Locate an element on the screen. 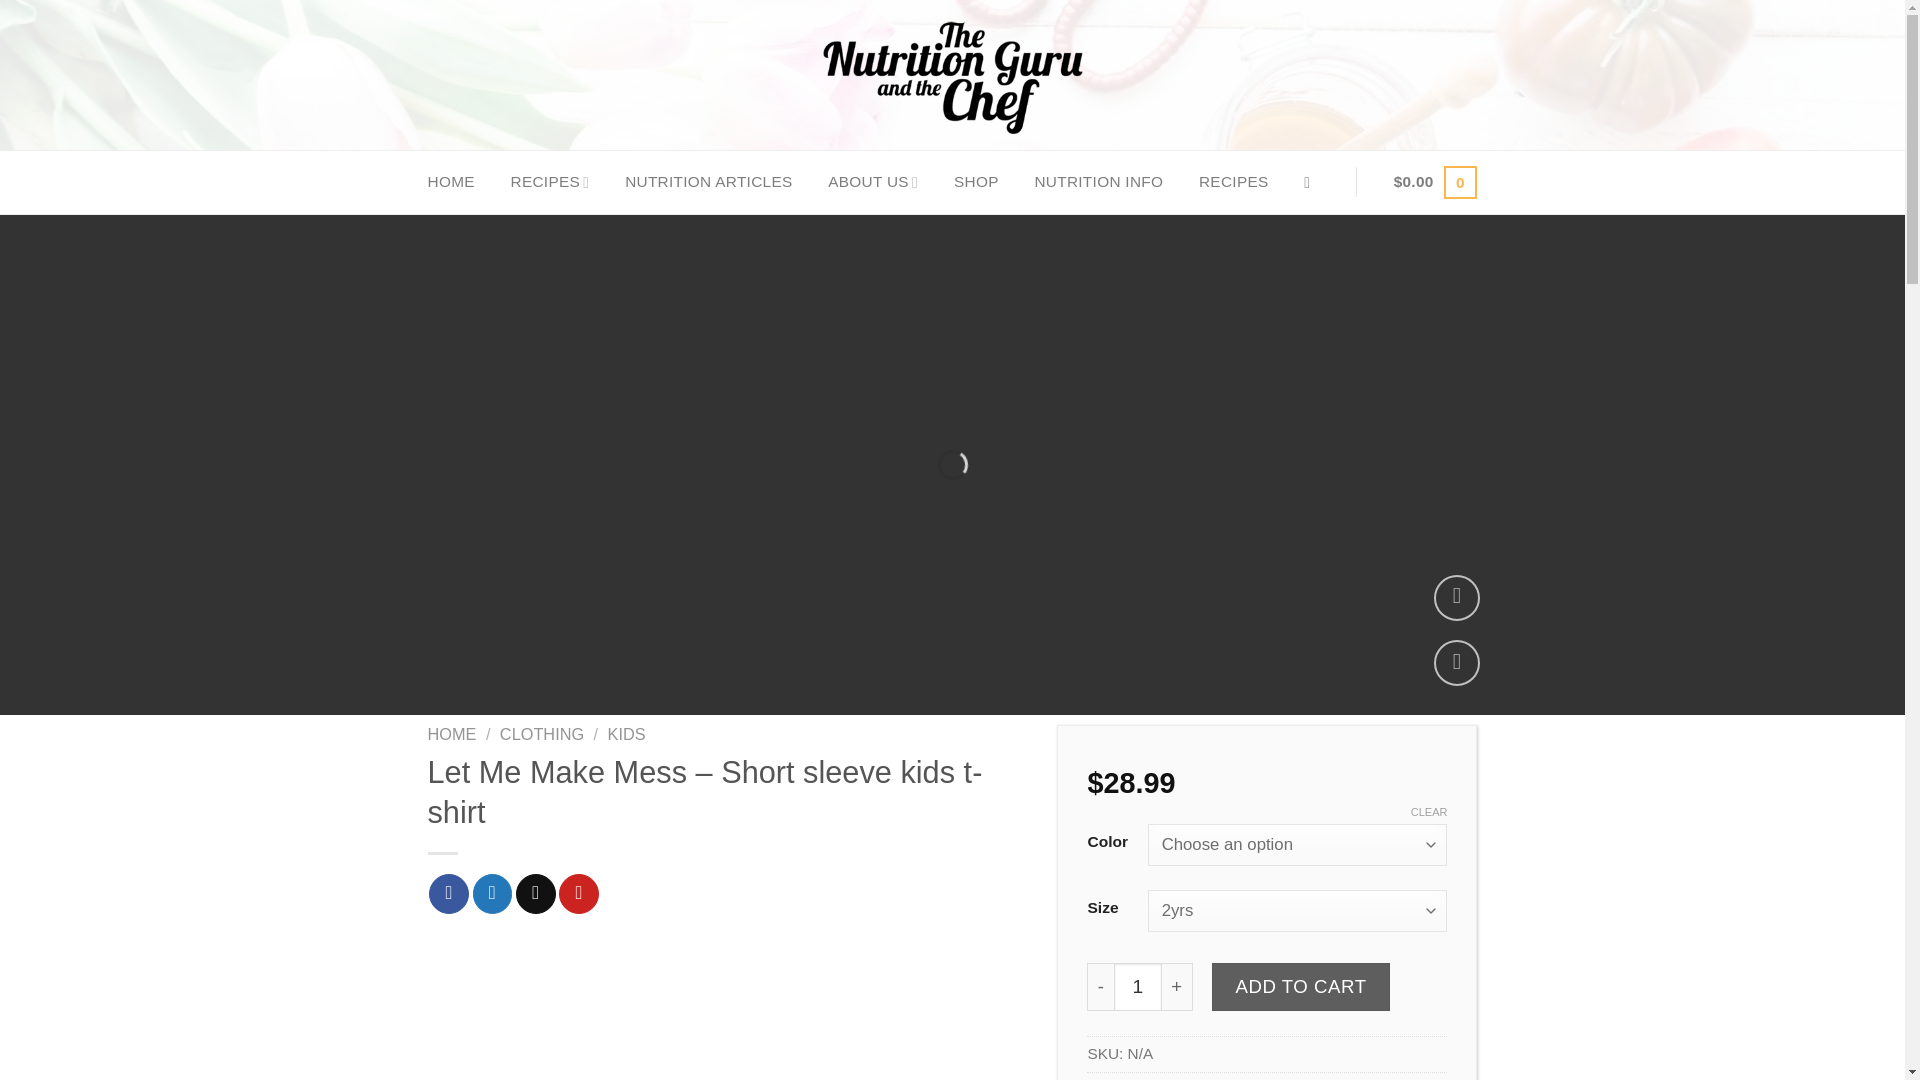  NUTRITION ARTICLES is located at coordinates (708, 182).